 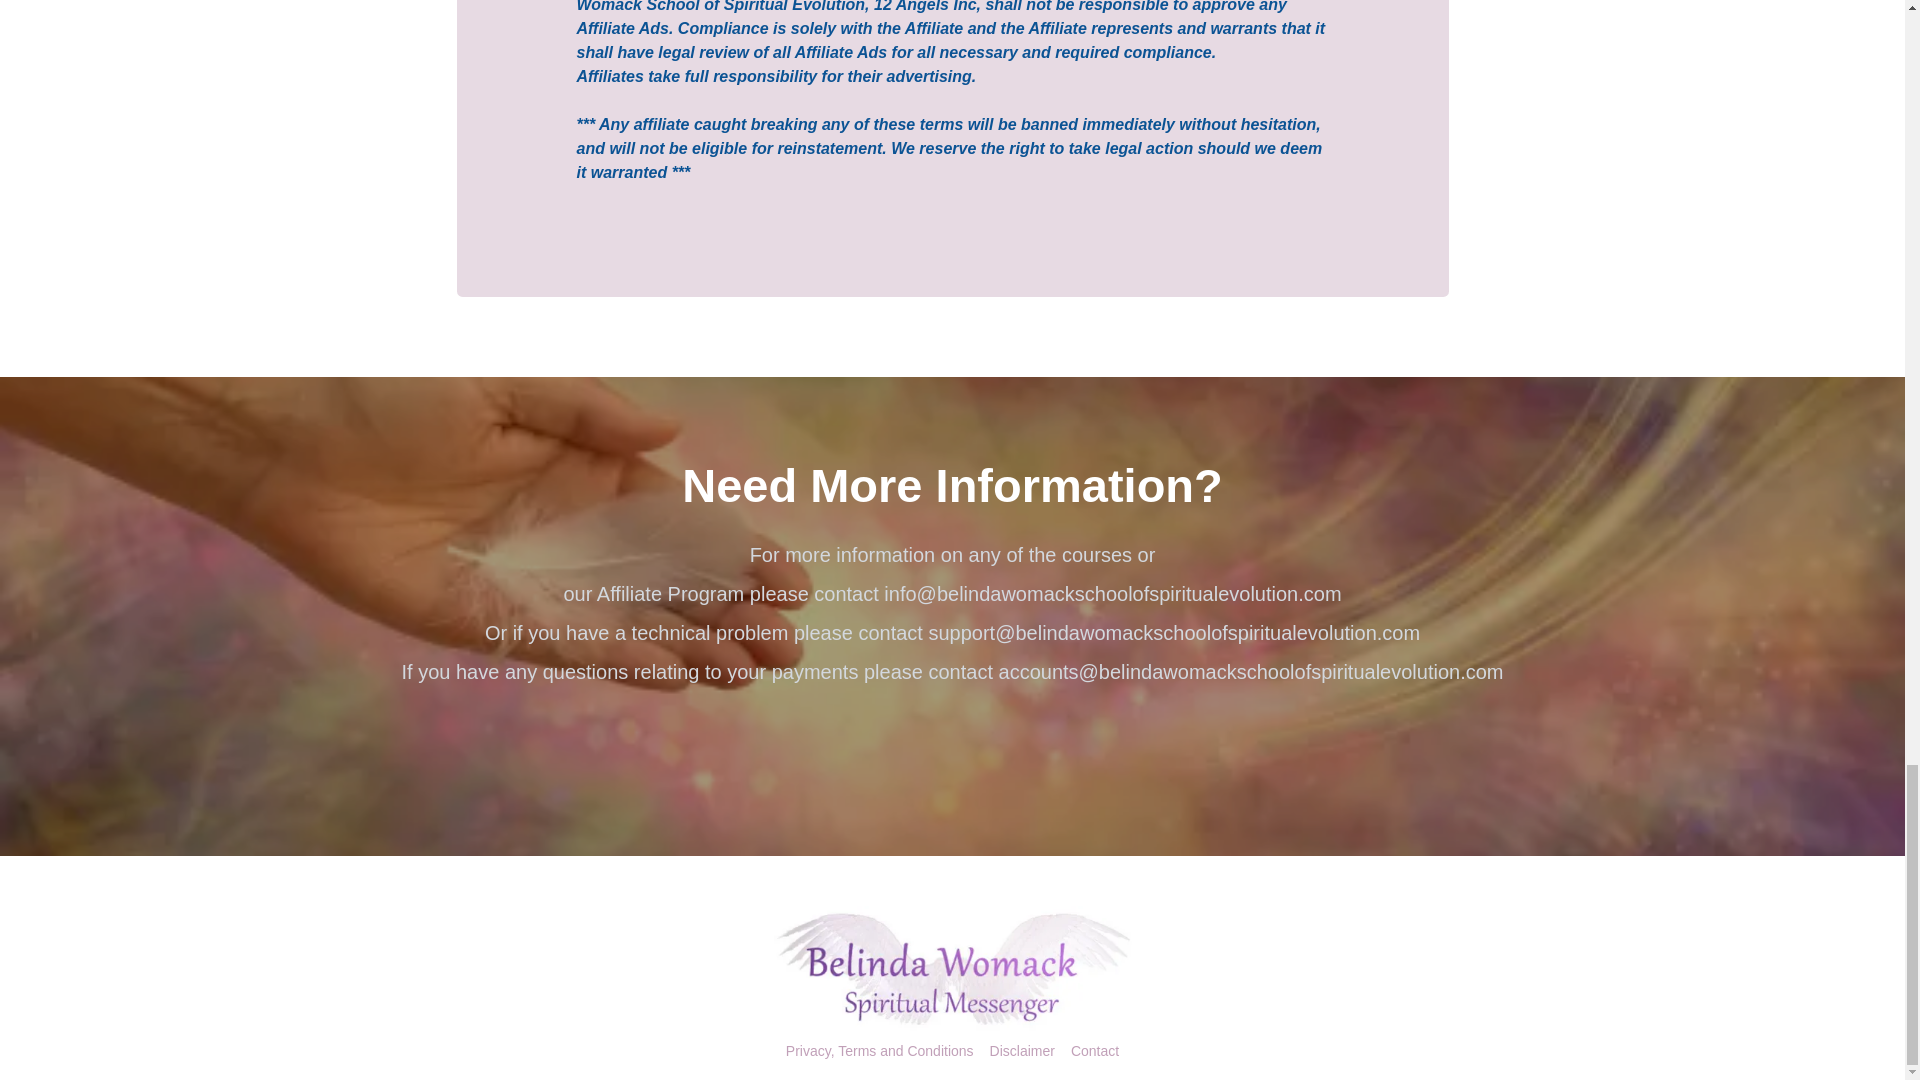 What do you see at coordinates (1022, 1052) in the screenshot?
I see `Disclaimer` at bounding box center [1022, 1052].